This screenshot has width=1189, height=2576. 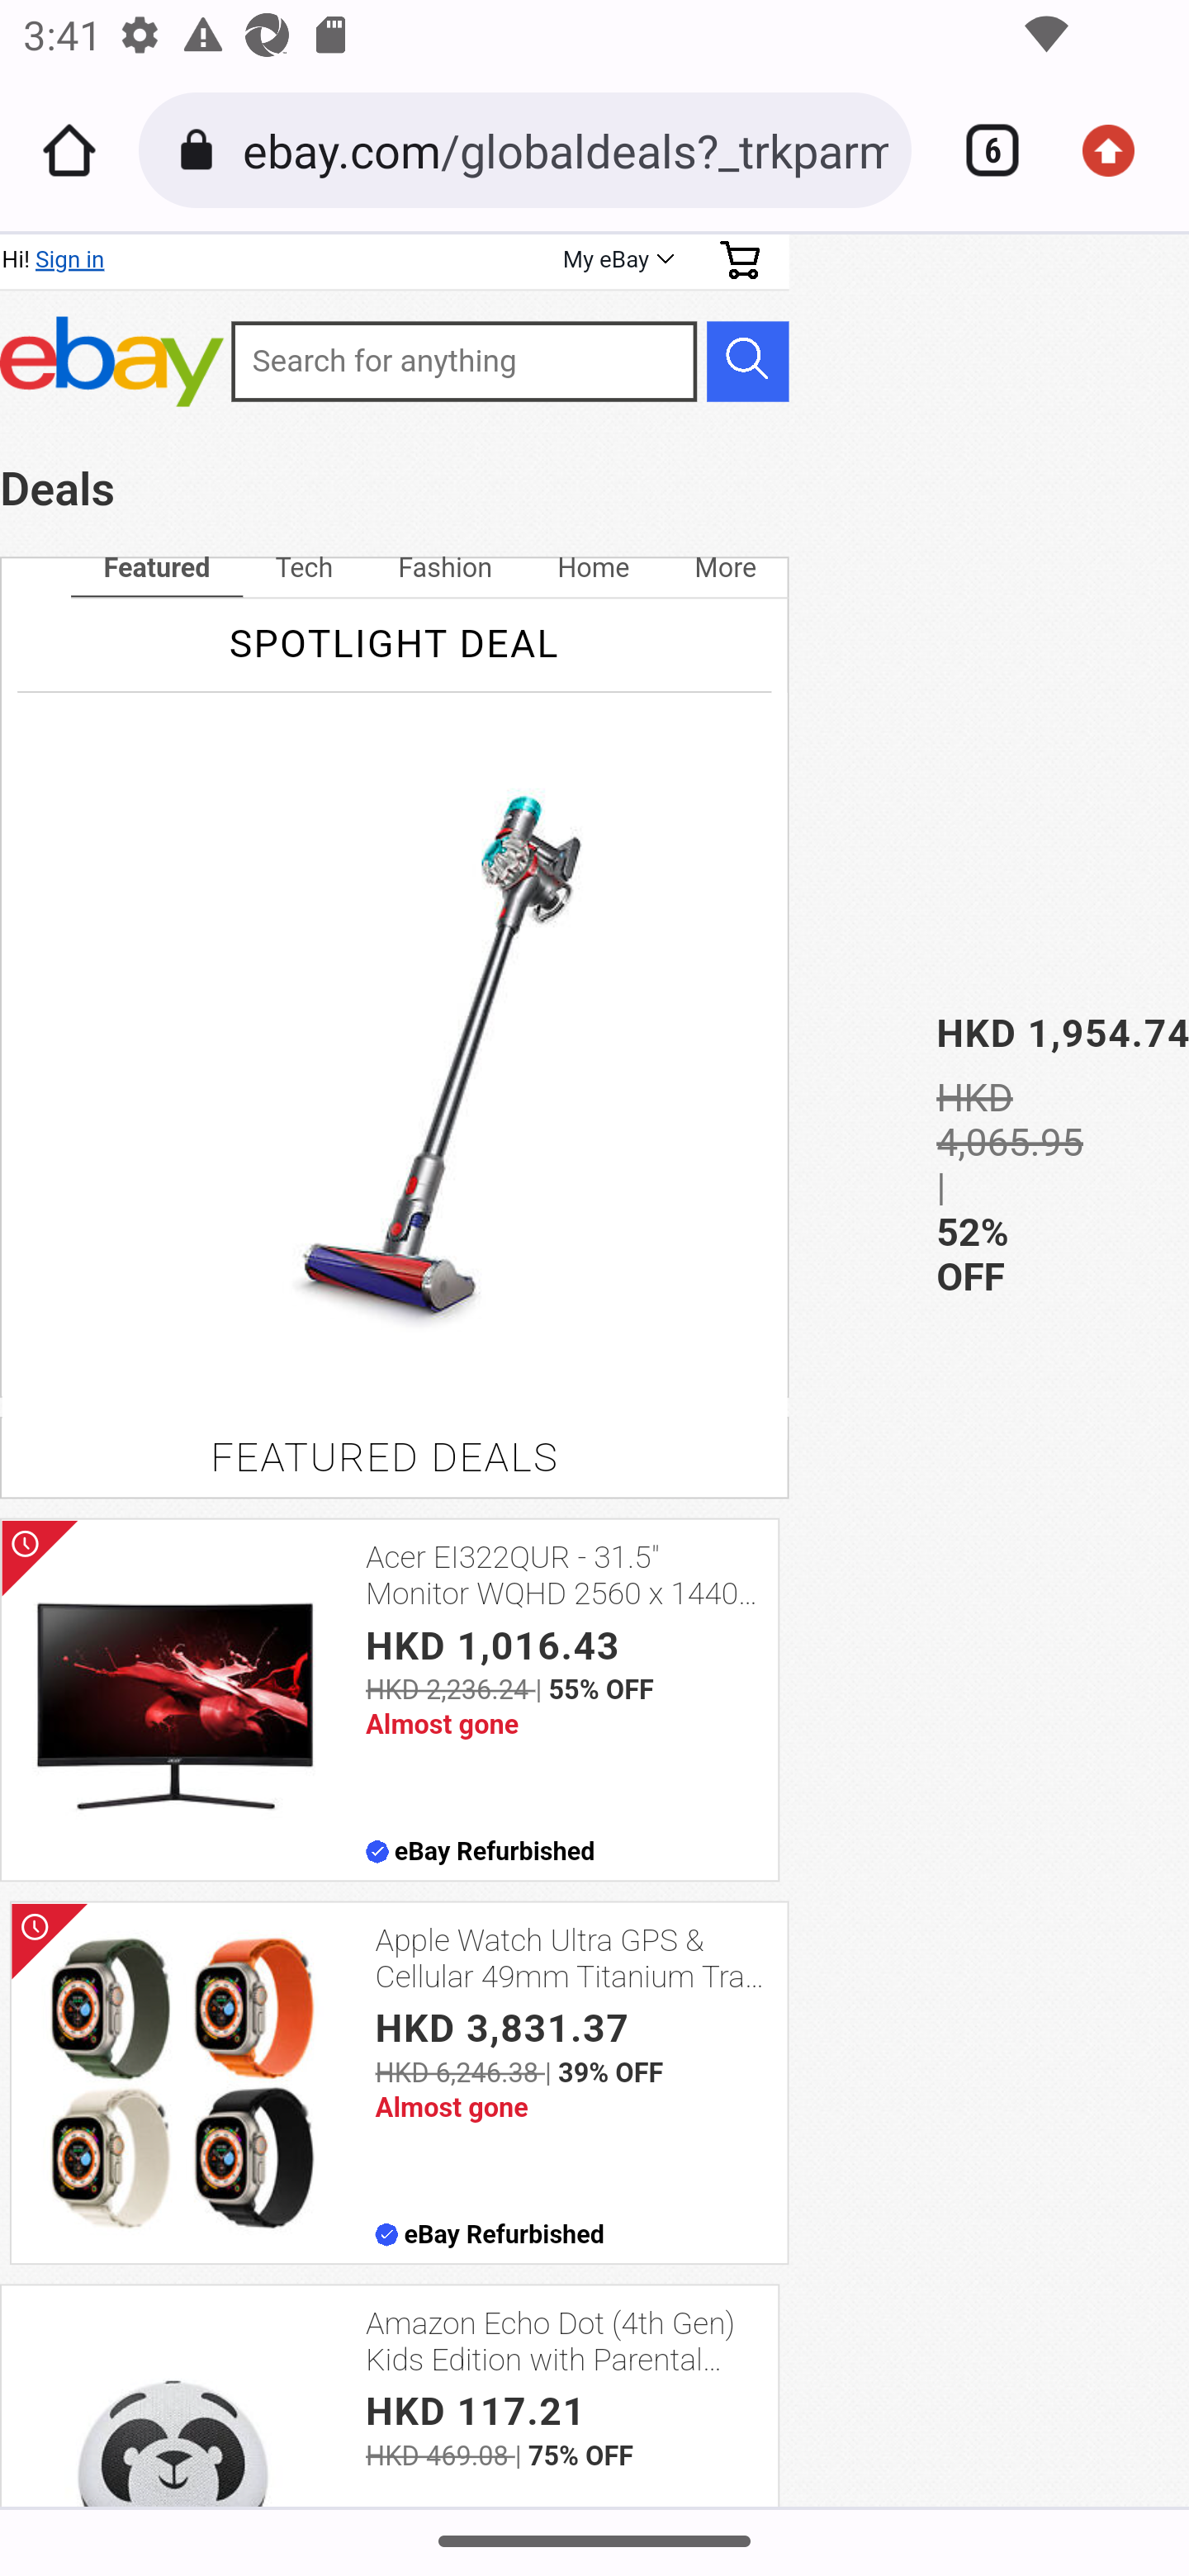 I want to click on Your shopping cart, so click(x=740, y=259).